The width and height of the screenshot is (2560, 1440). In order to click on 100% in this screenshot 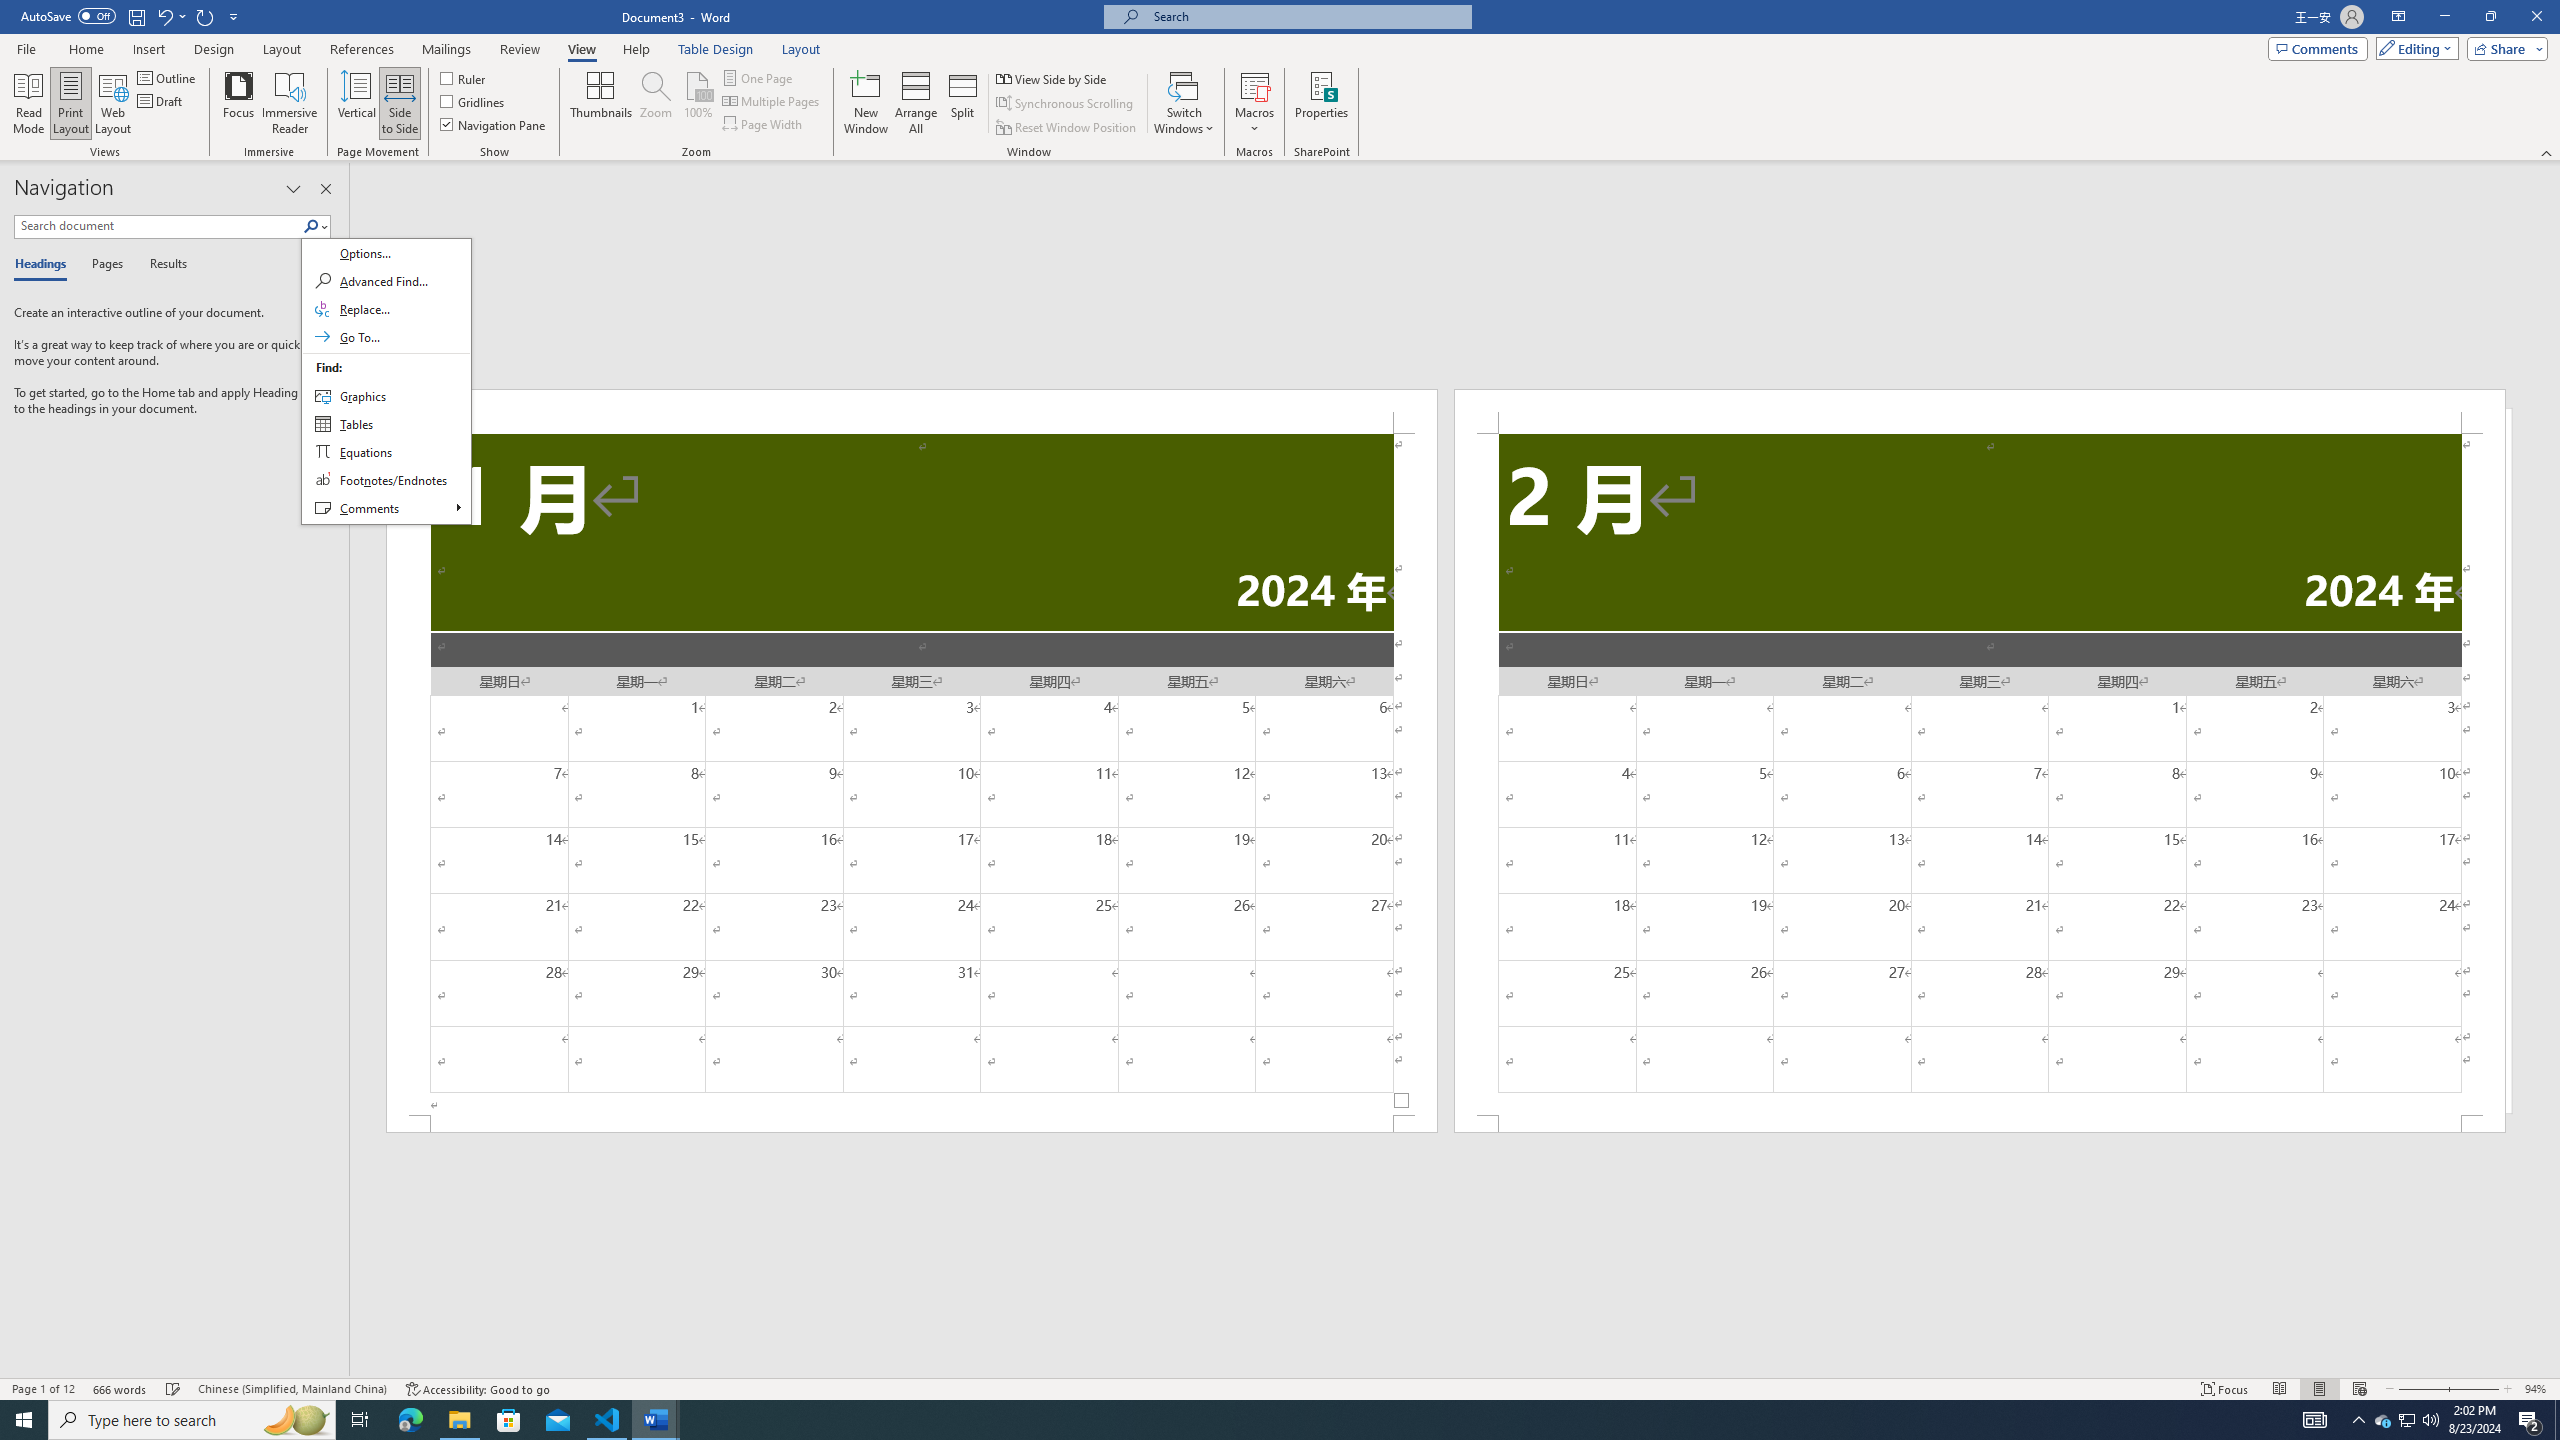, I will do `click(697, 103)`.